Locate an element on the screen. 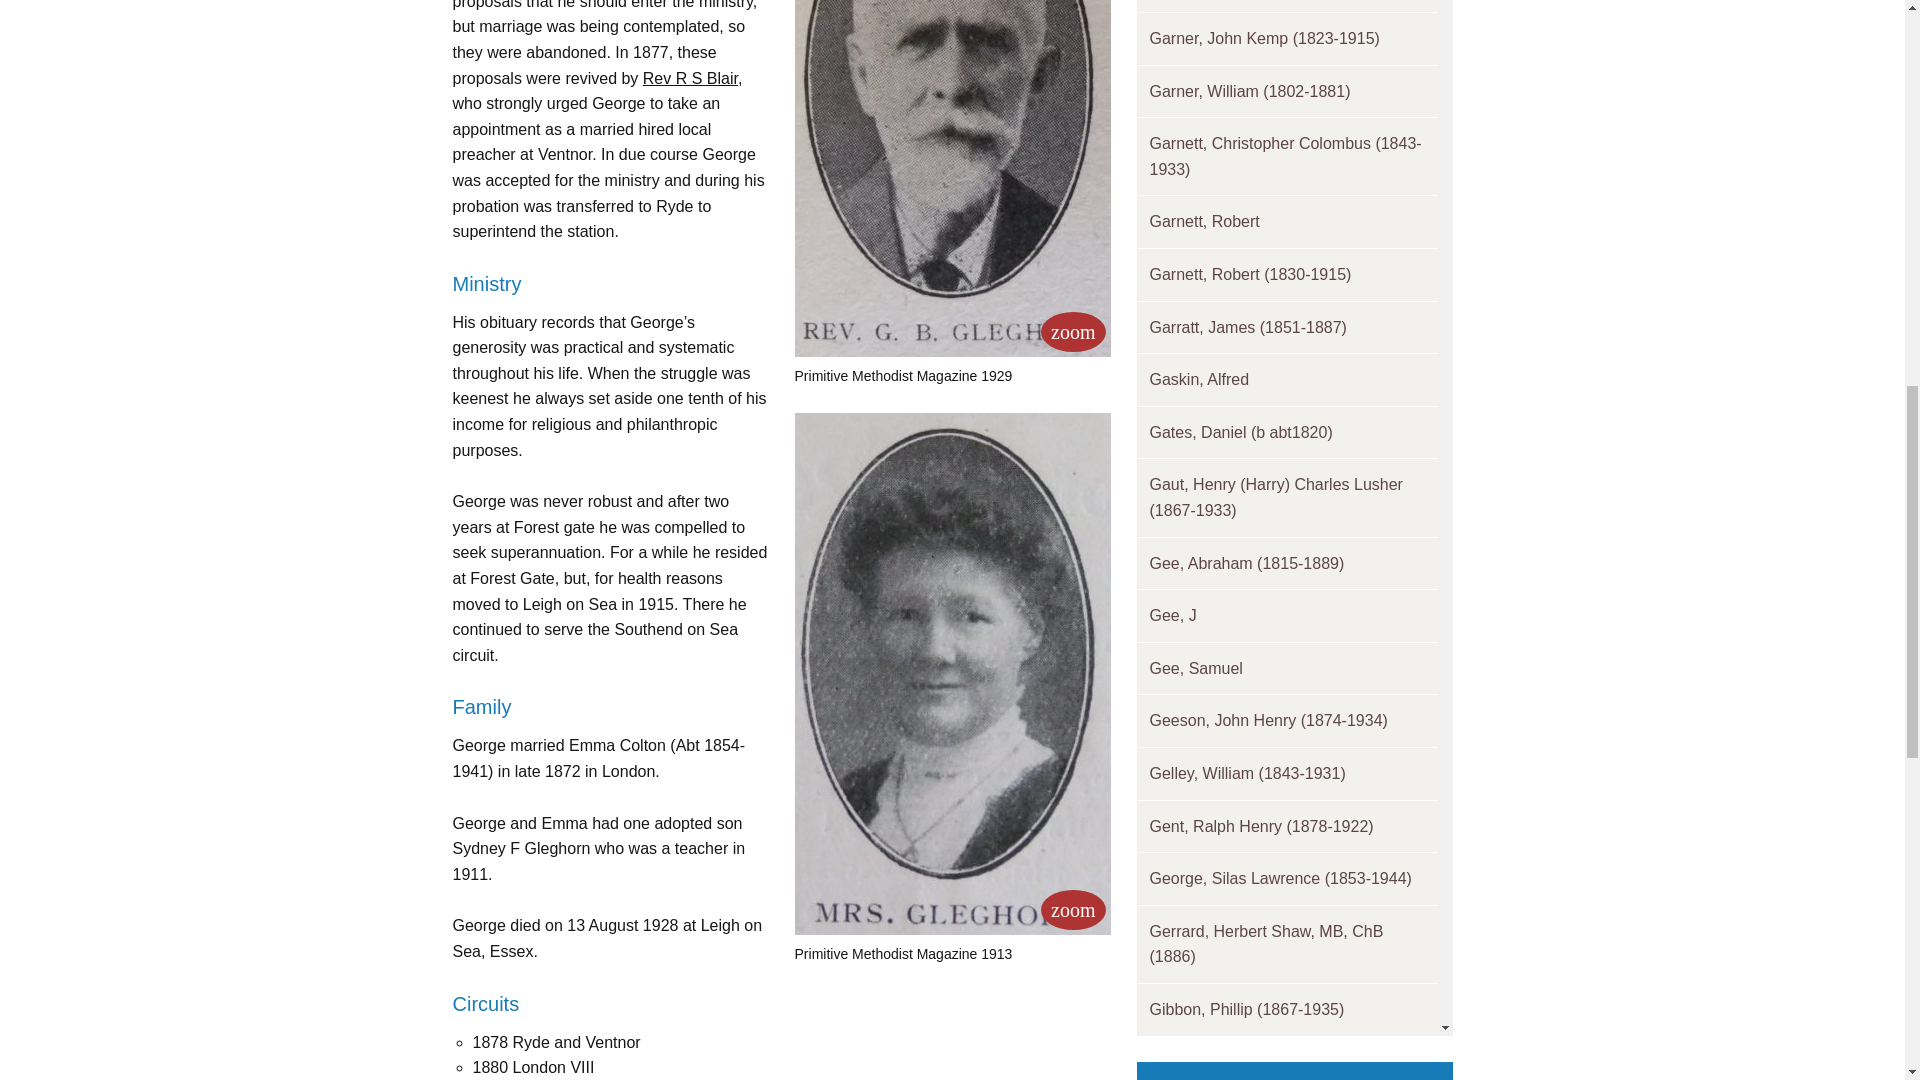  Rev R S Blair is located at coordinates (690, 78).